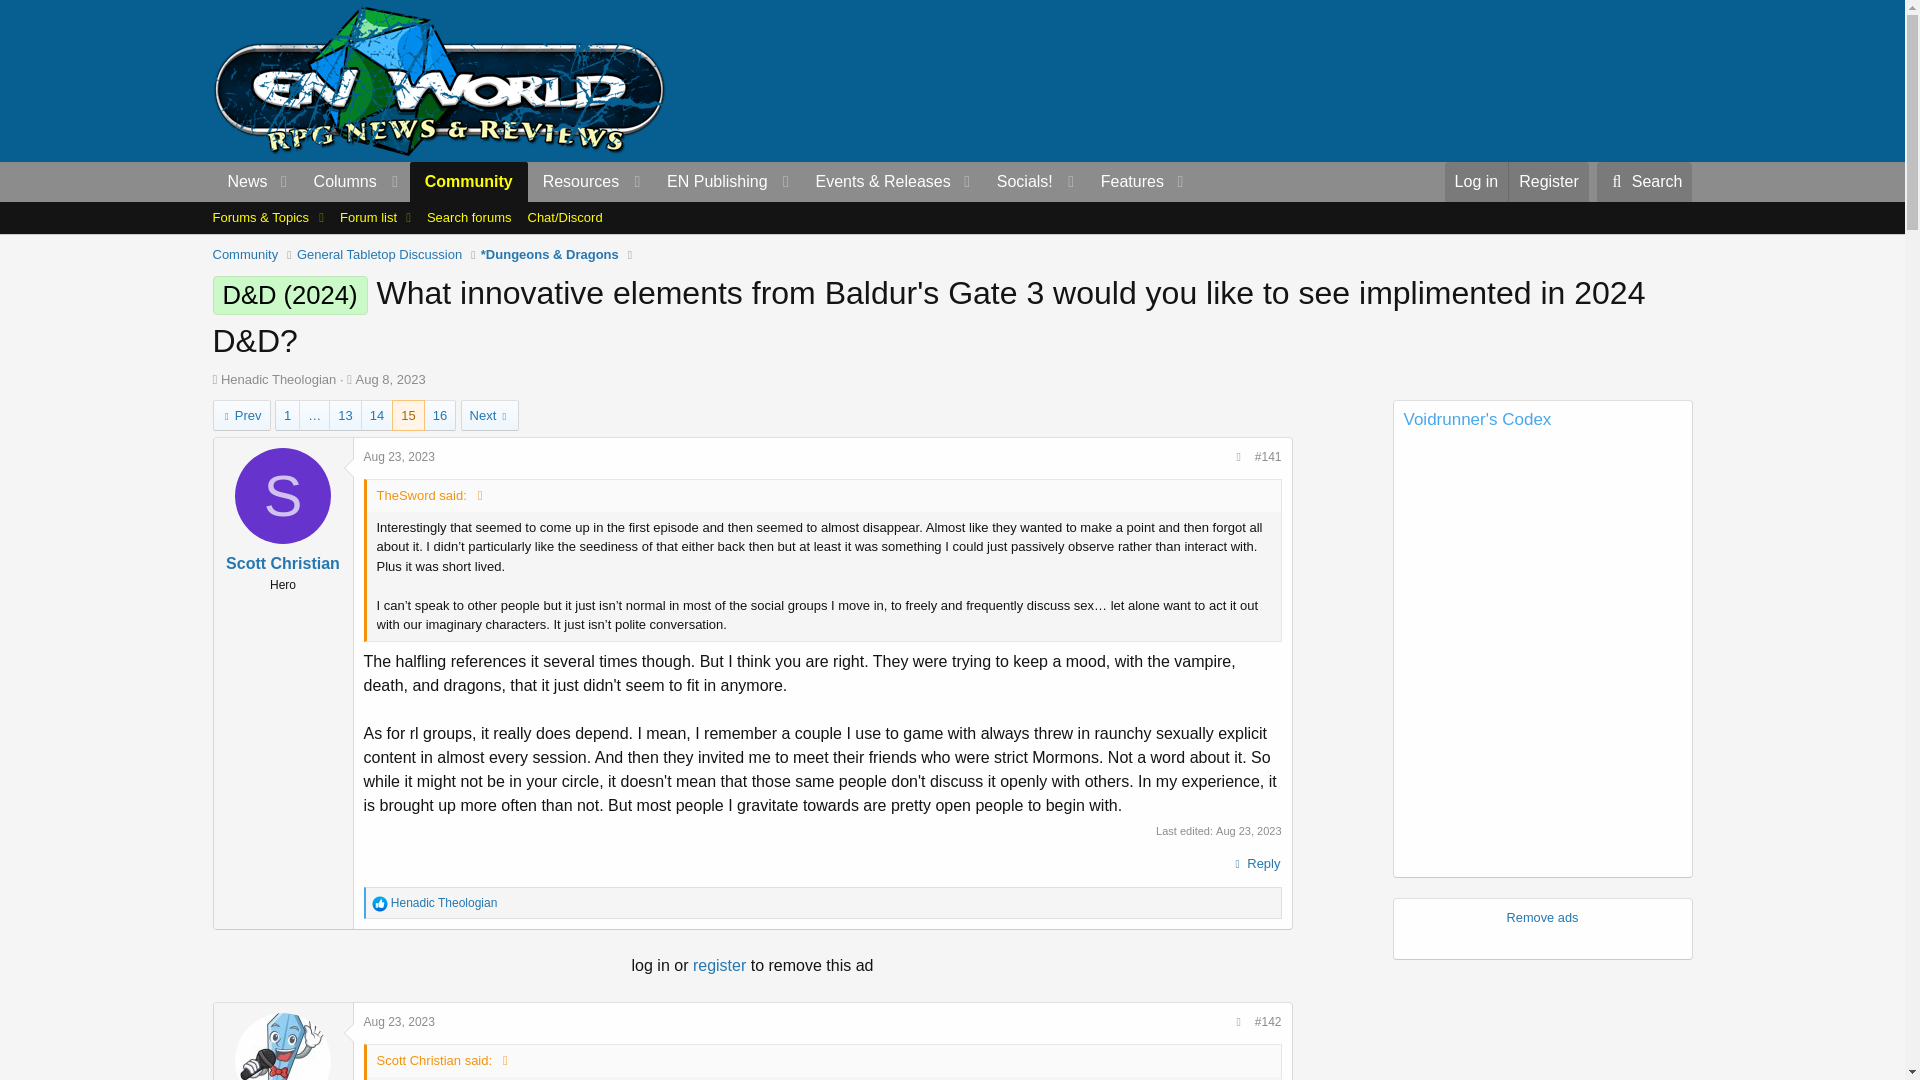 The height and width of the screenshot is (1080, 1920). I want to click on Search, so click(1645, 182).